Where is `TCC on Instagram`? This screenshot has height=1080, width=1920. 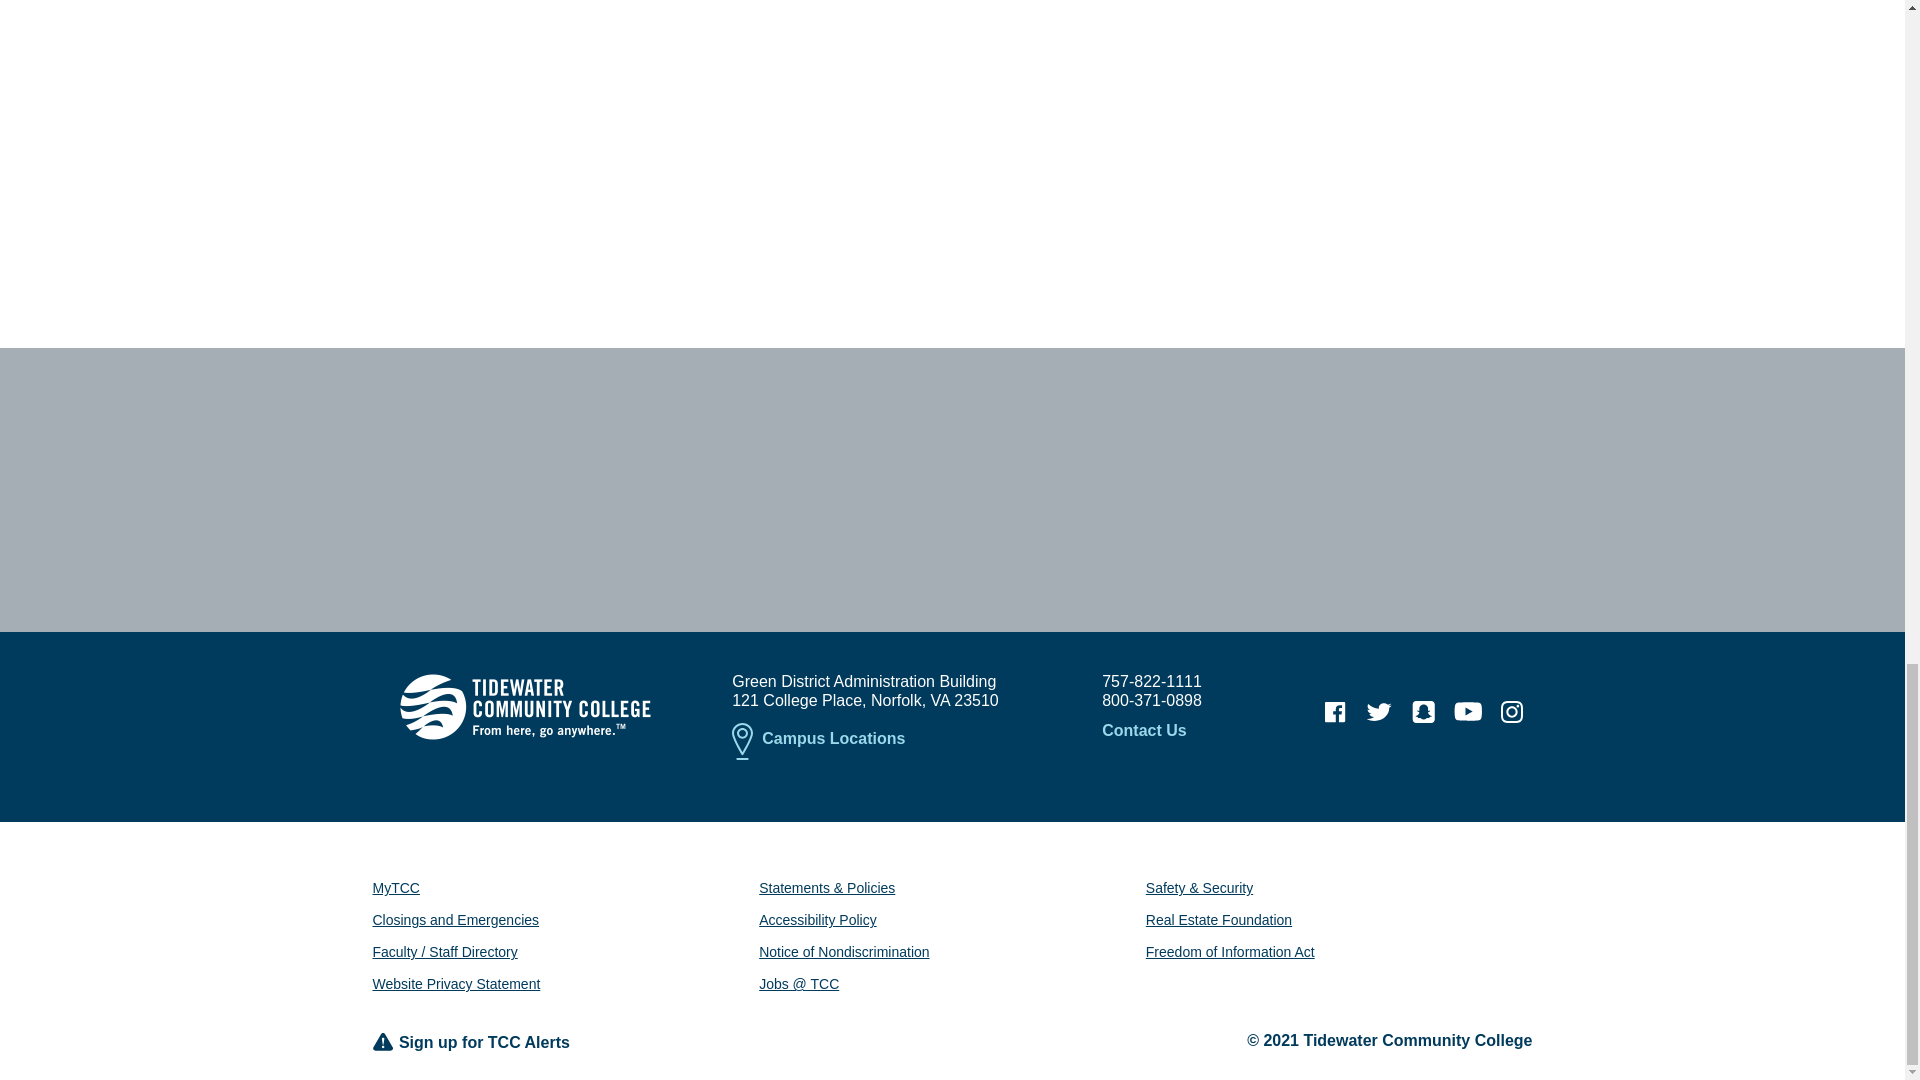
TCC on Instagram is located at coordinates (1512, 712).